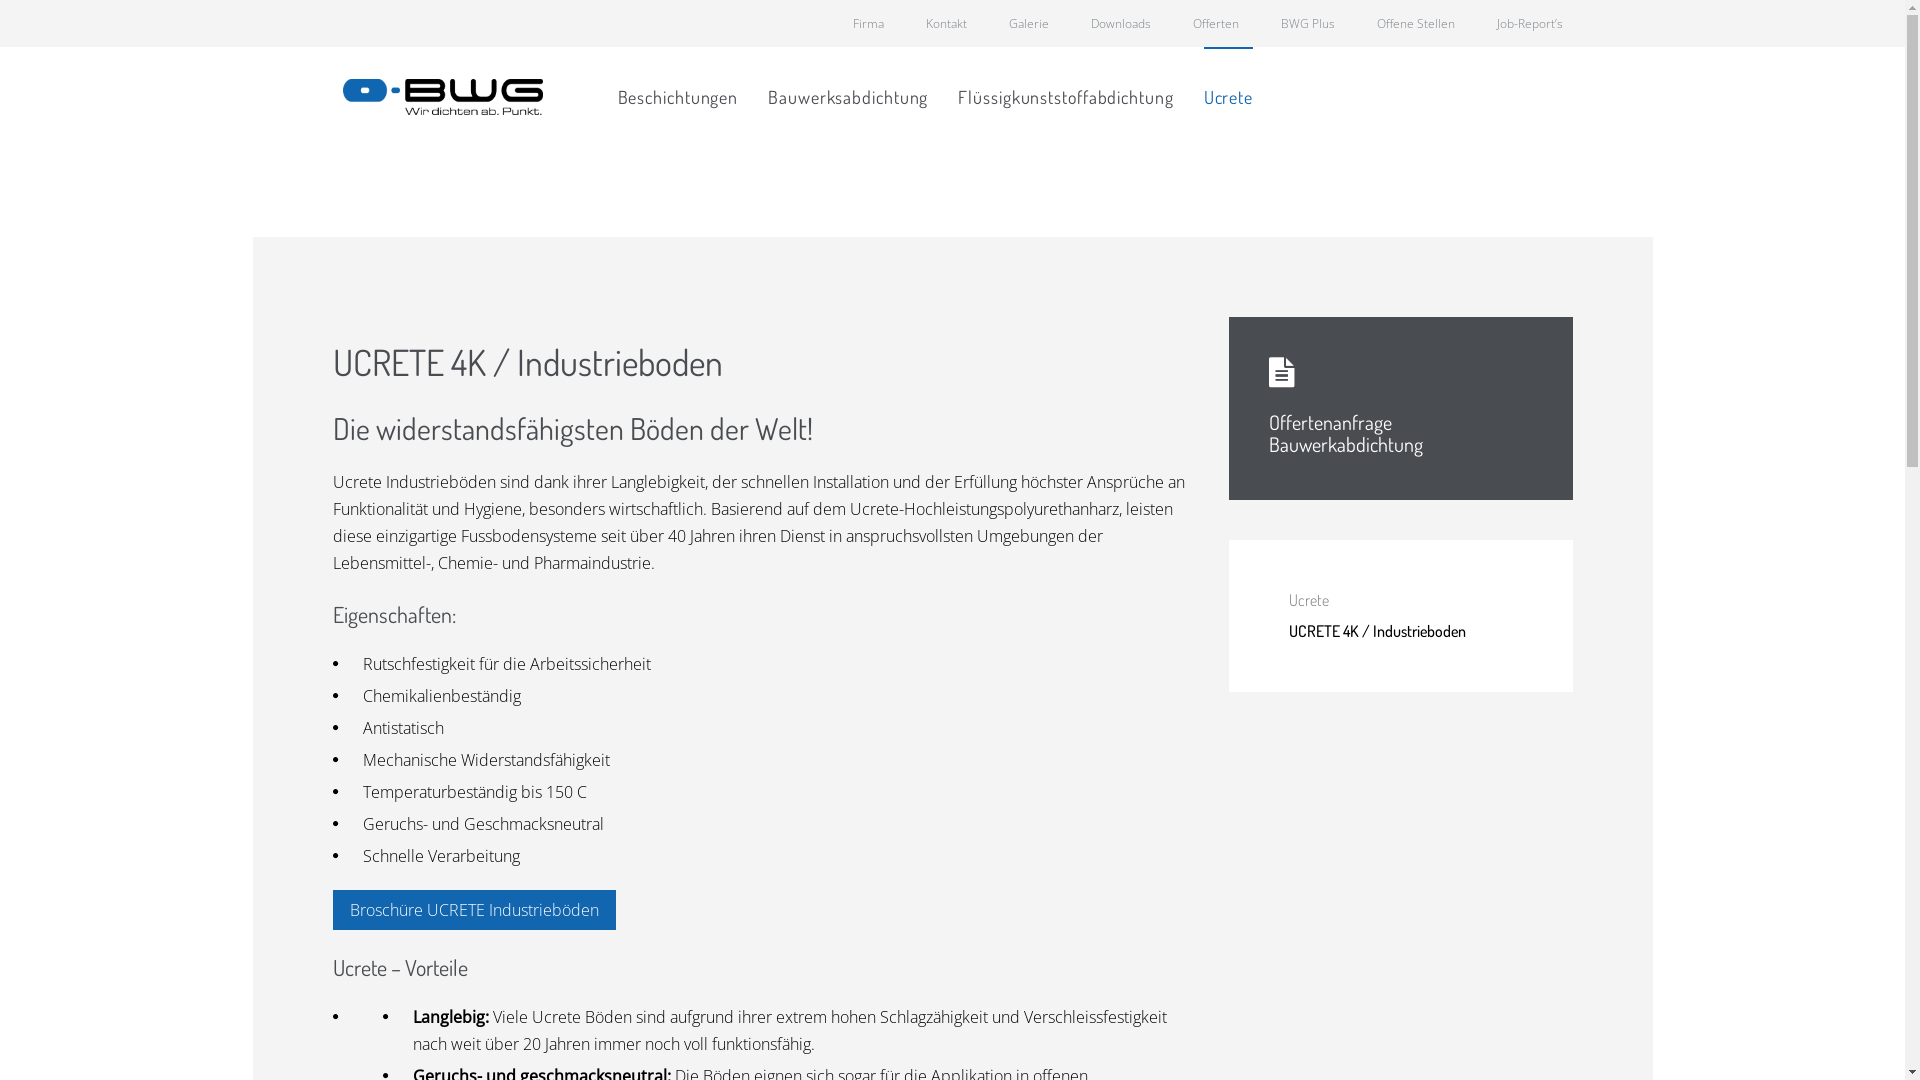 The image size is (1920, 1080). Describe the element at coordinates (946, 24) in the screenshot. I see `Kontakt` at that location.